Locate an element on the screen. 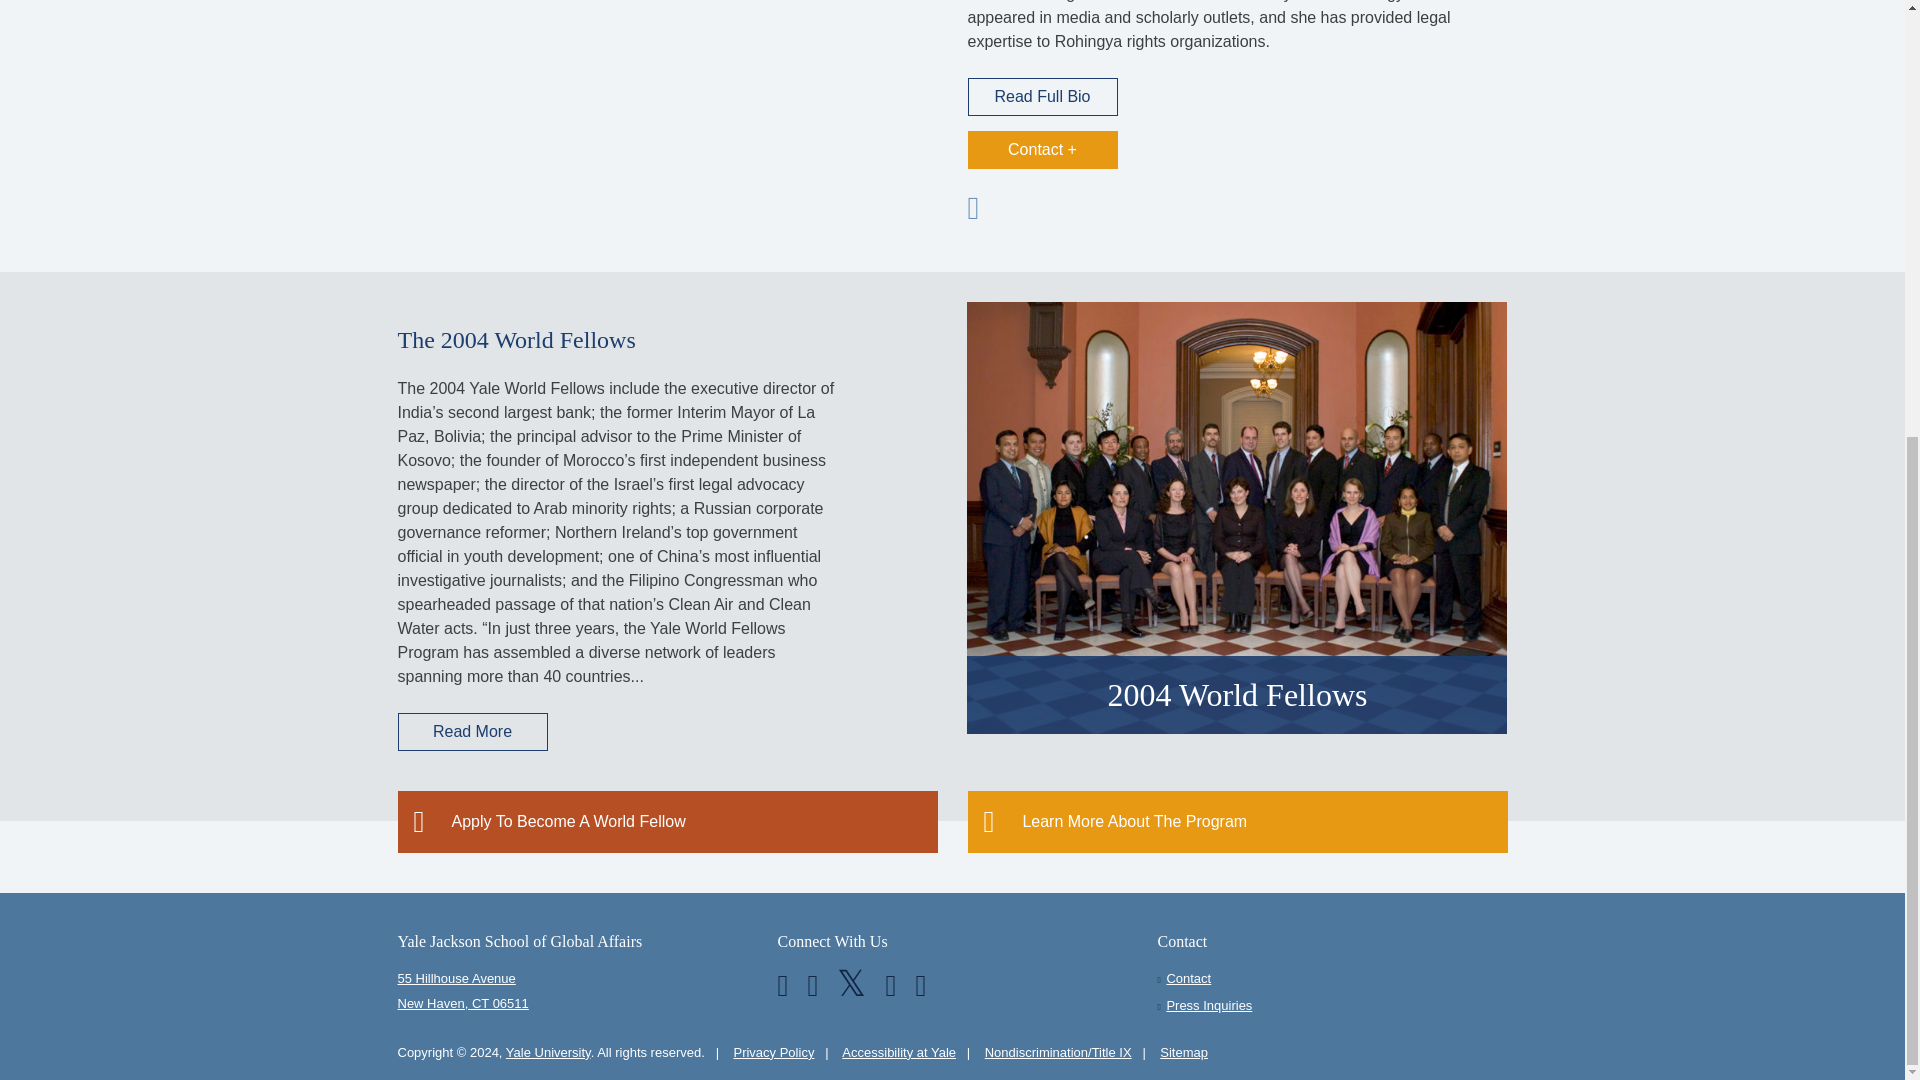 This screenshot has height=1080, width=1920. Sitemap is located at coordinates (1183, 1052).